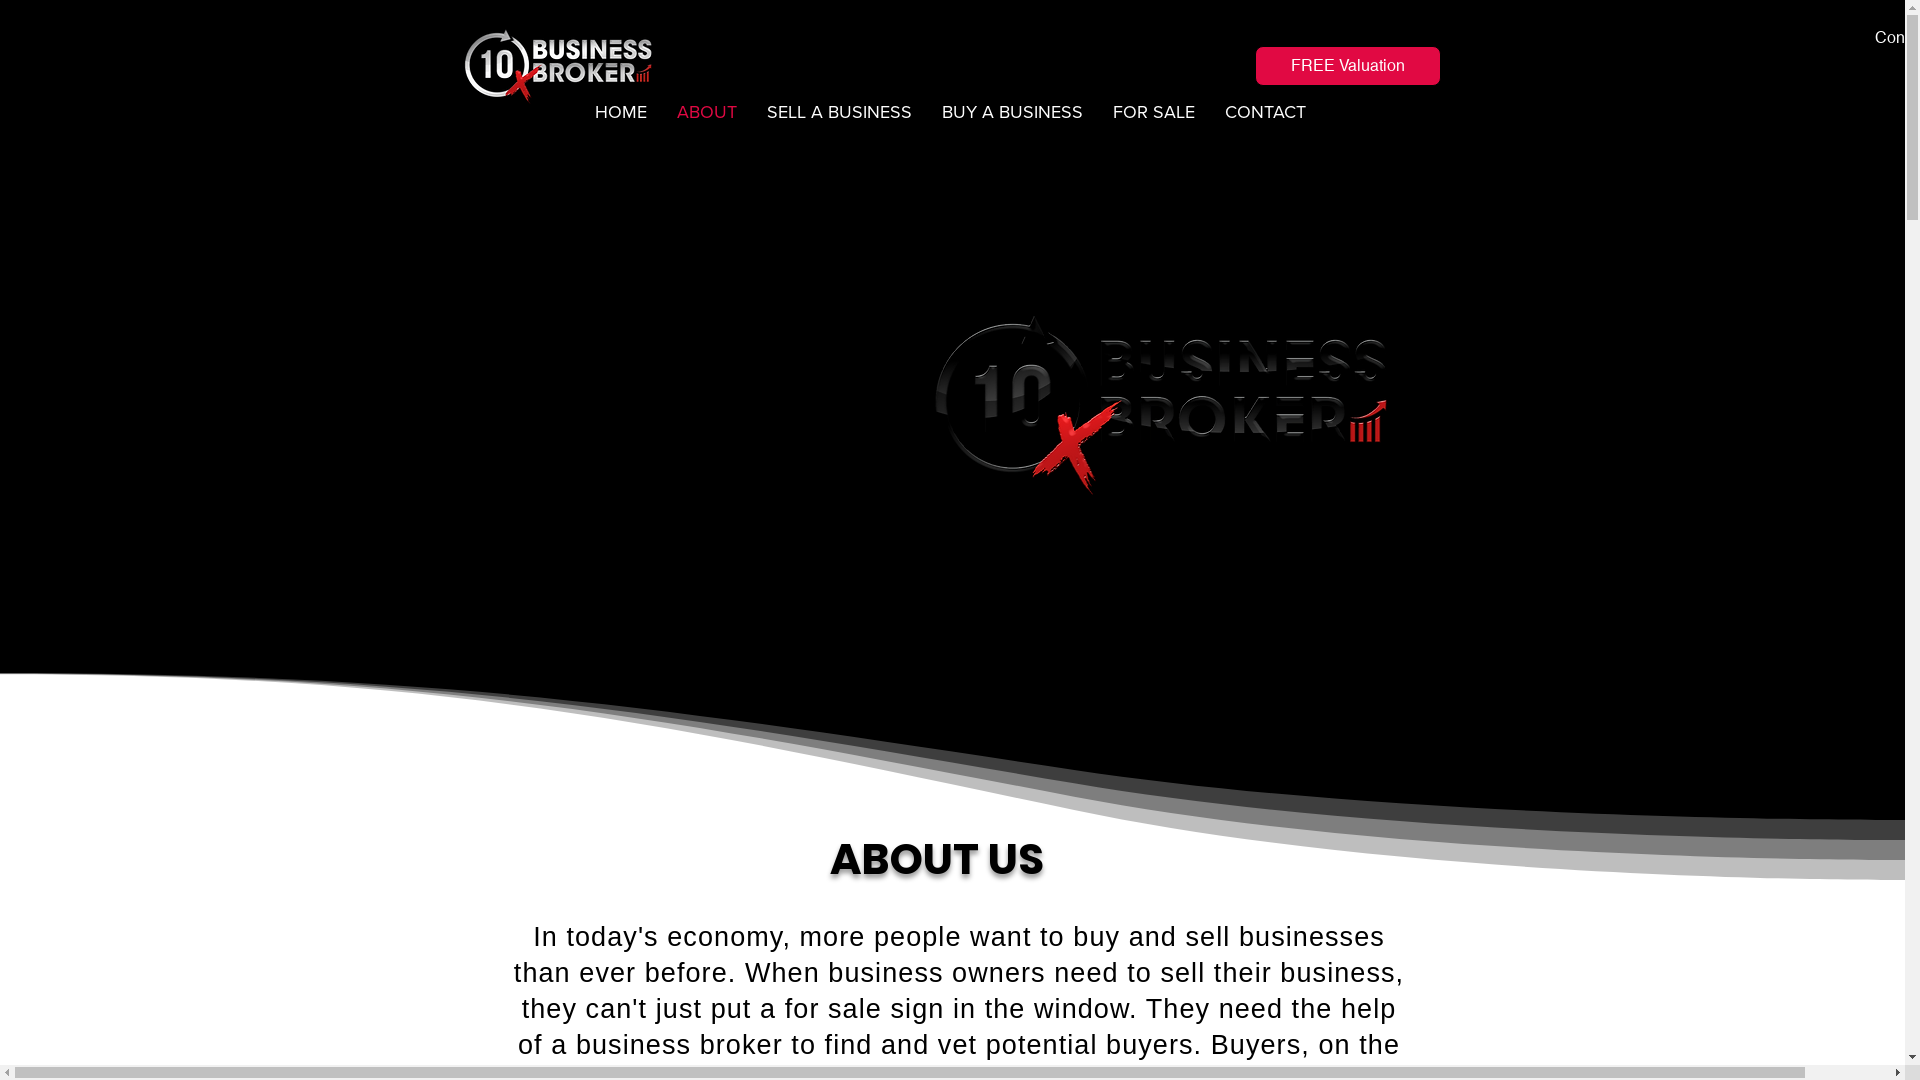  What do you see at coordinates (1266, 112) in the screenshot?
I see `CONTACT` at bounding box center [1266, 112].